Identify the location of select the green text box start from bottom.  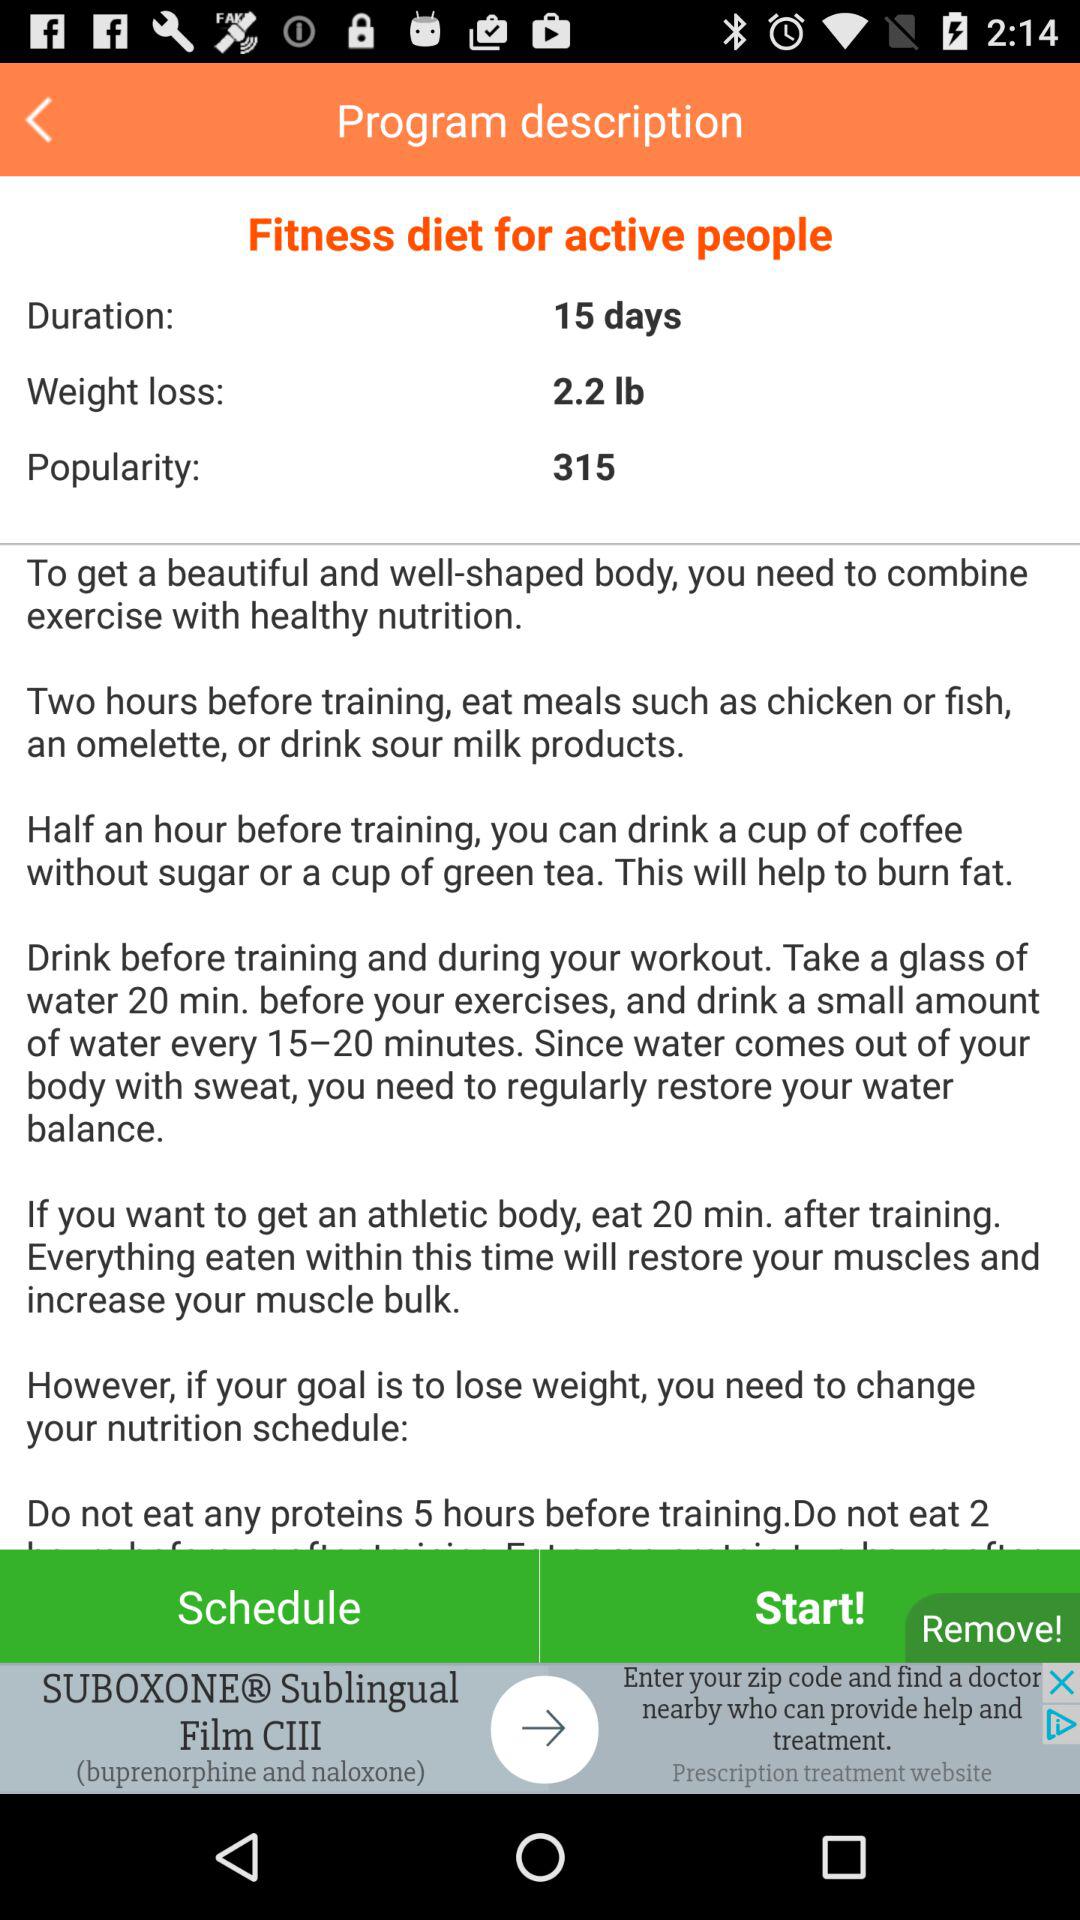
(810, 1606).